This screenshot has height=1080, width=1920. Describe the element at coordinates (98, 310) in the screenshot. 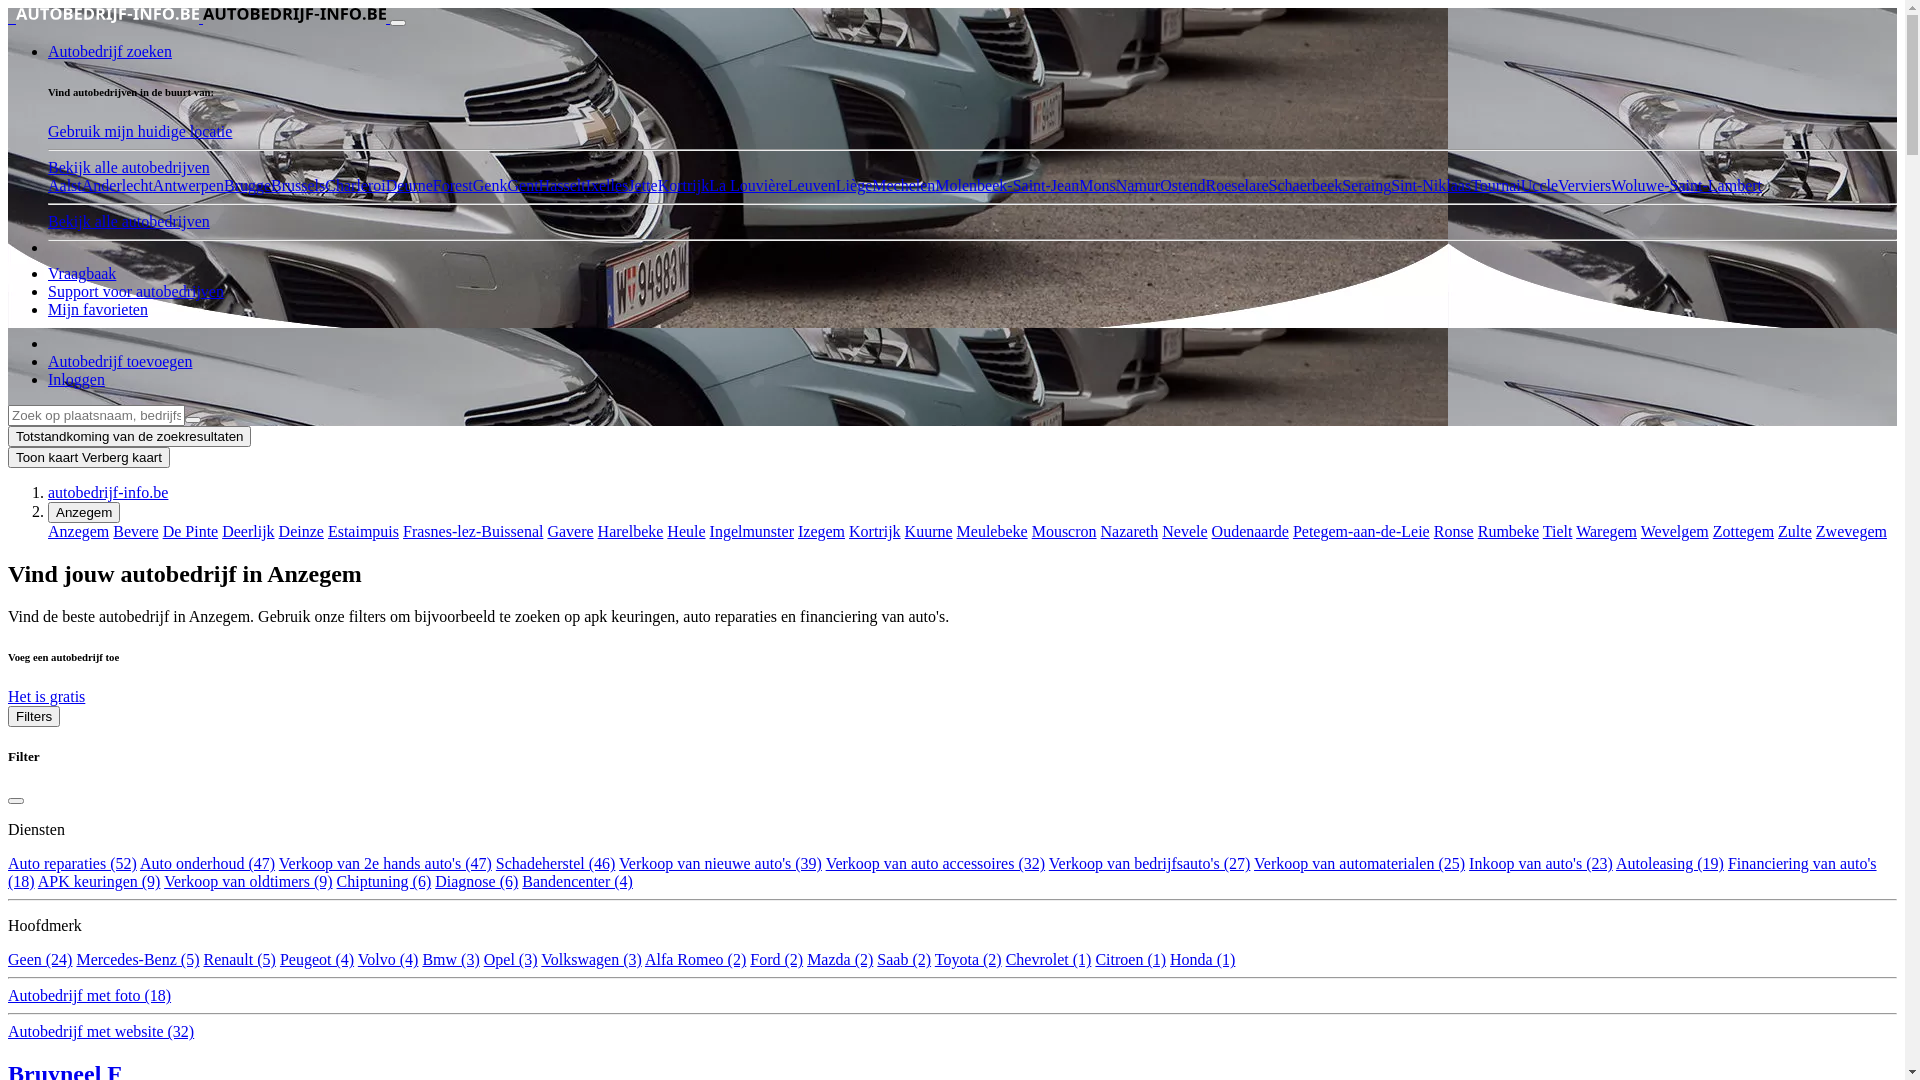

I see `Mijn favorieten` at that location.